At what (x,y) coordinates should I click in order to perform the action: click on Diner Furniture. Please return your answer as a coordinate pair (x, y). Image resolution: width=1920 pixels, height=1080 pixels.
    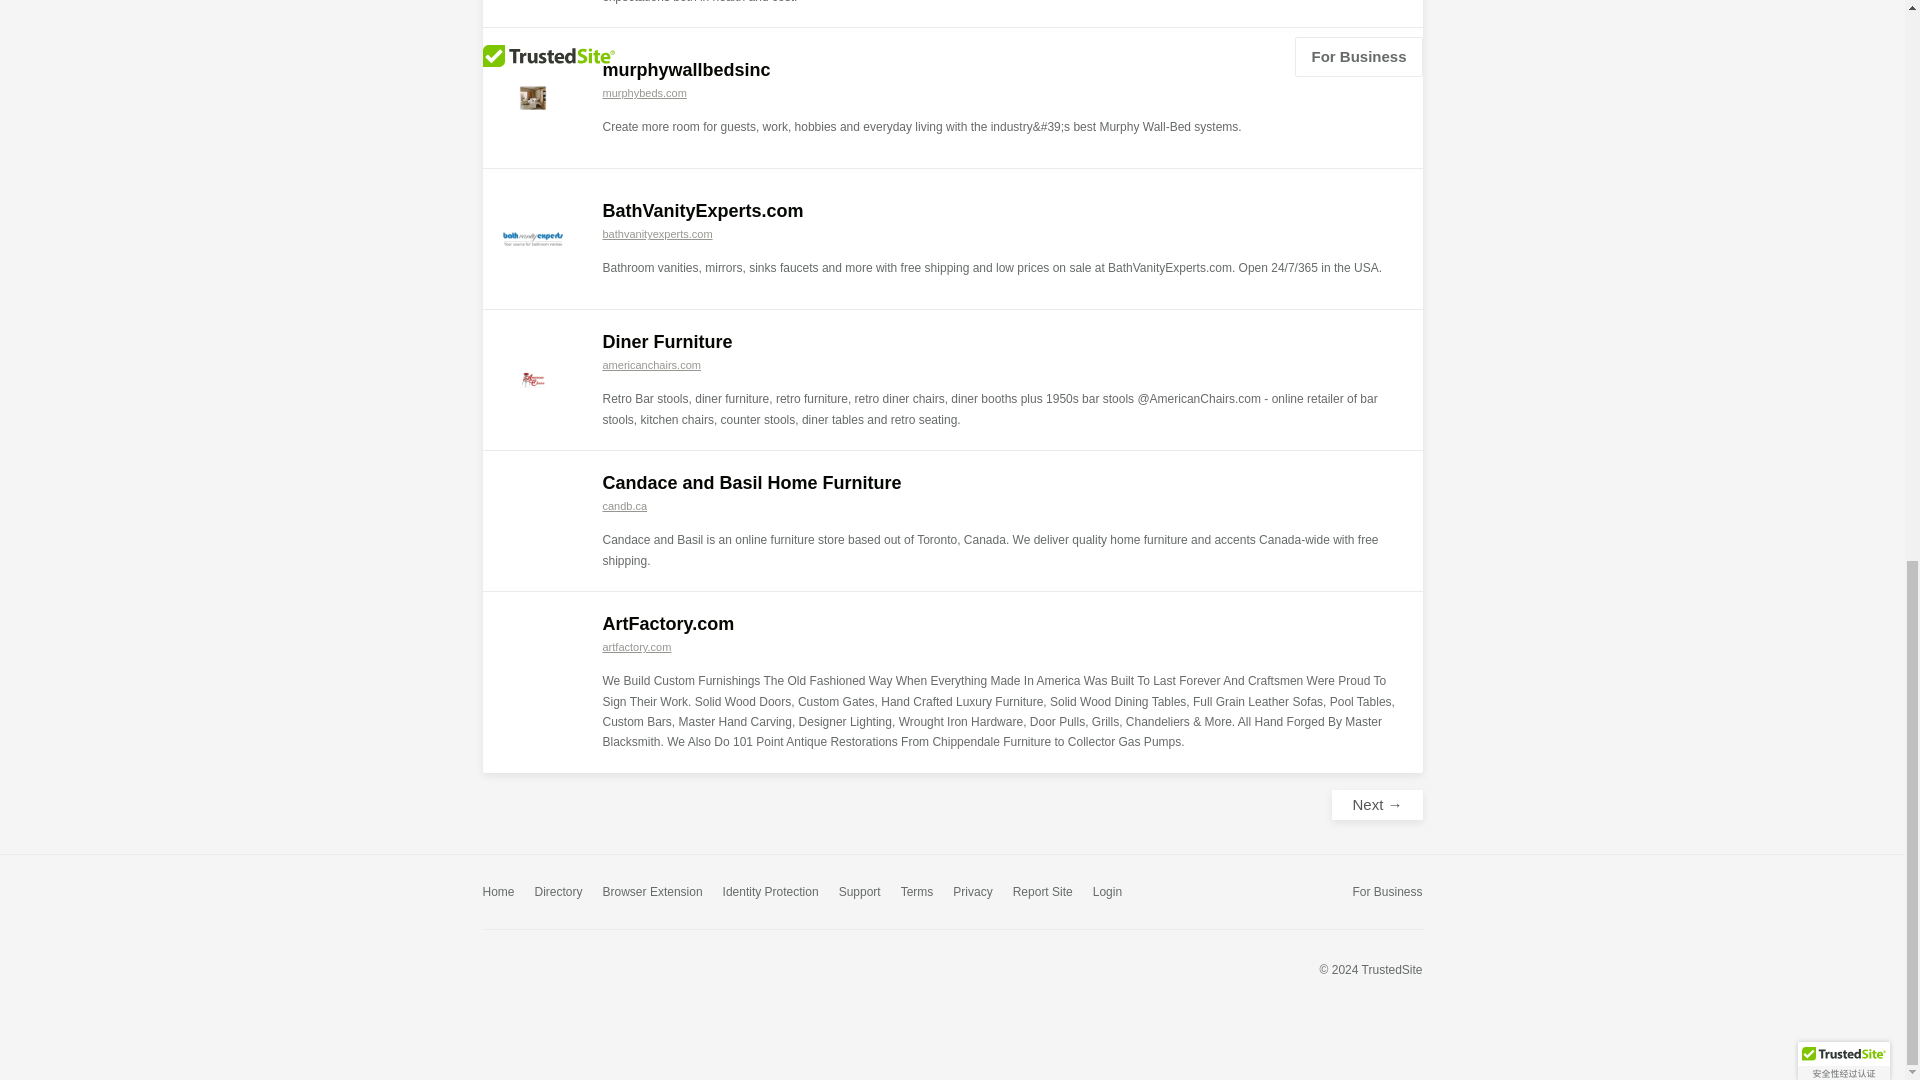
    Looking at the image, I should click on (666, 342).